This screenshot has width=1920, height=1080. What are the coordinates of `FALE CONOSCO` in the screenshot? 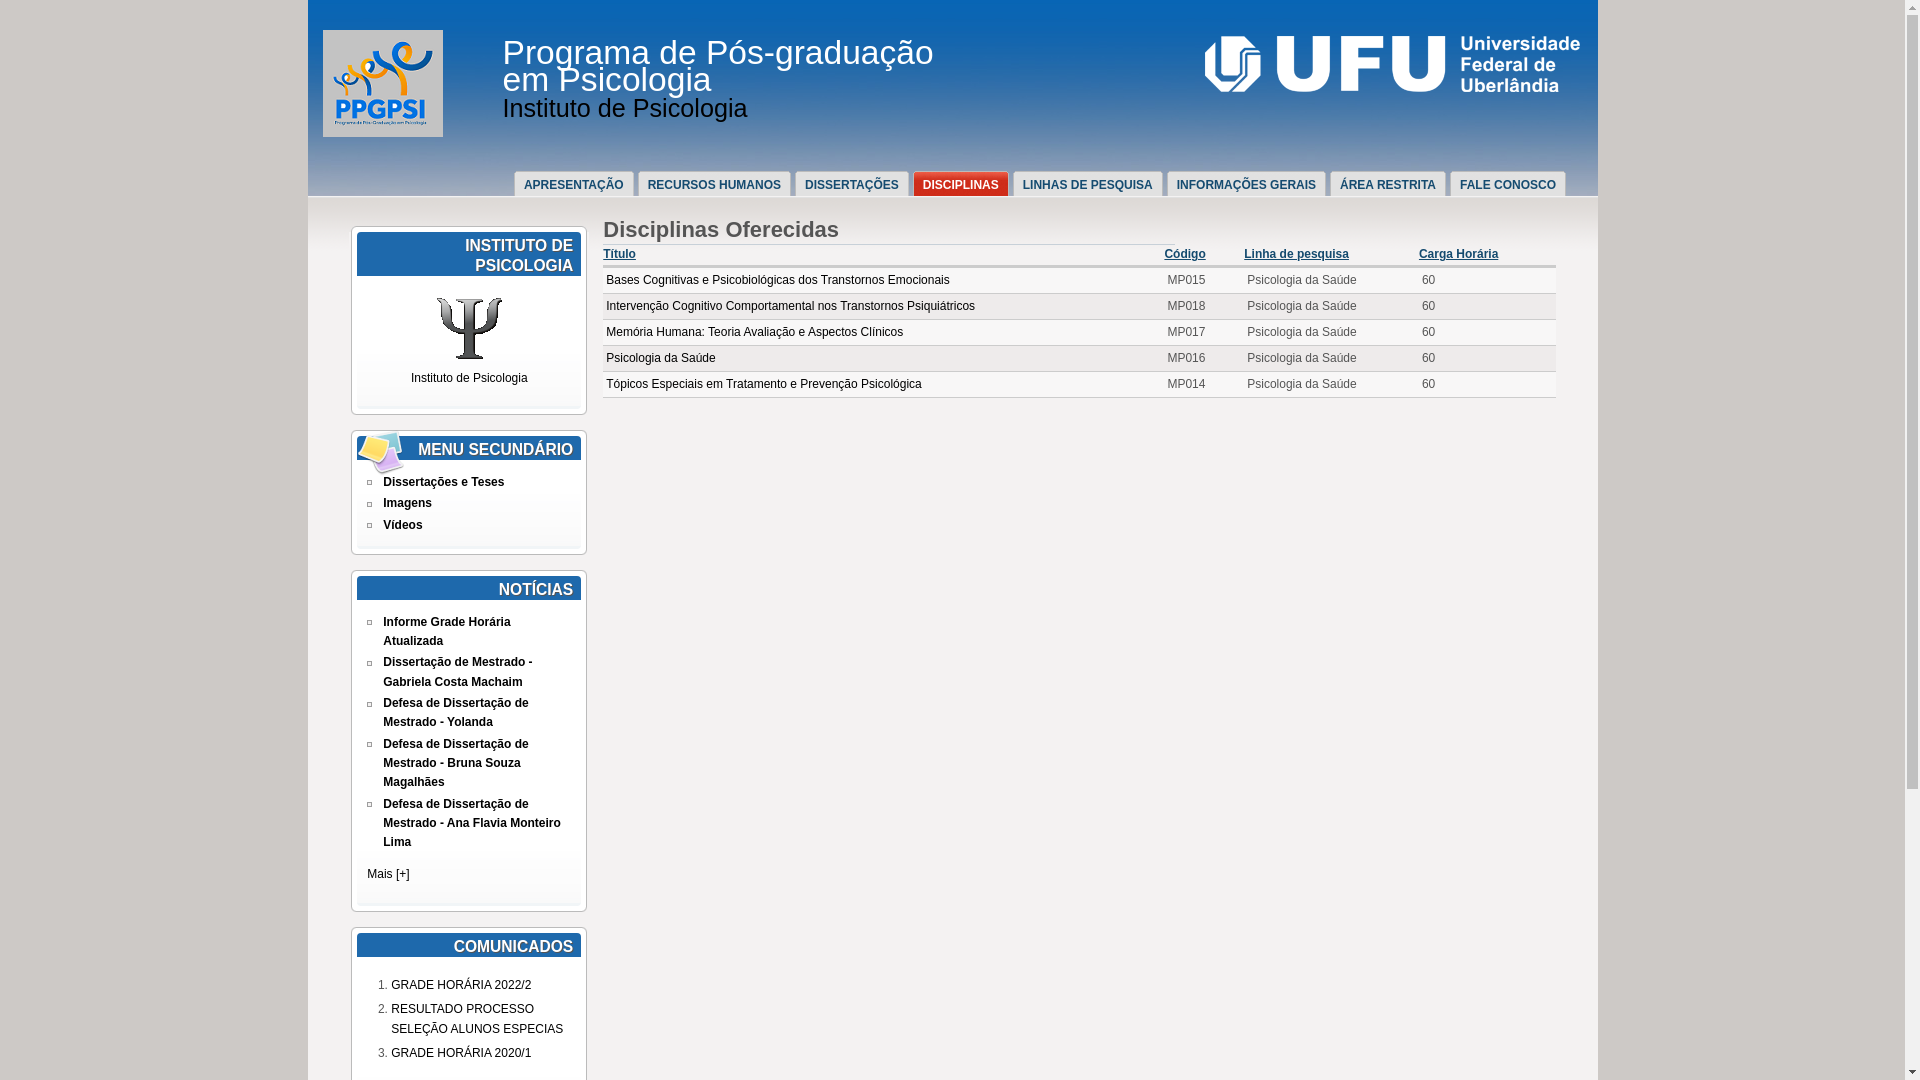 It's located at (1513, 184).